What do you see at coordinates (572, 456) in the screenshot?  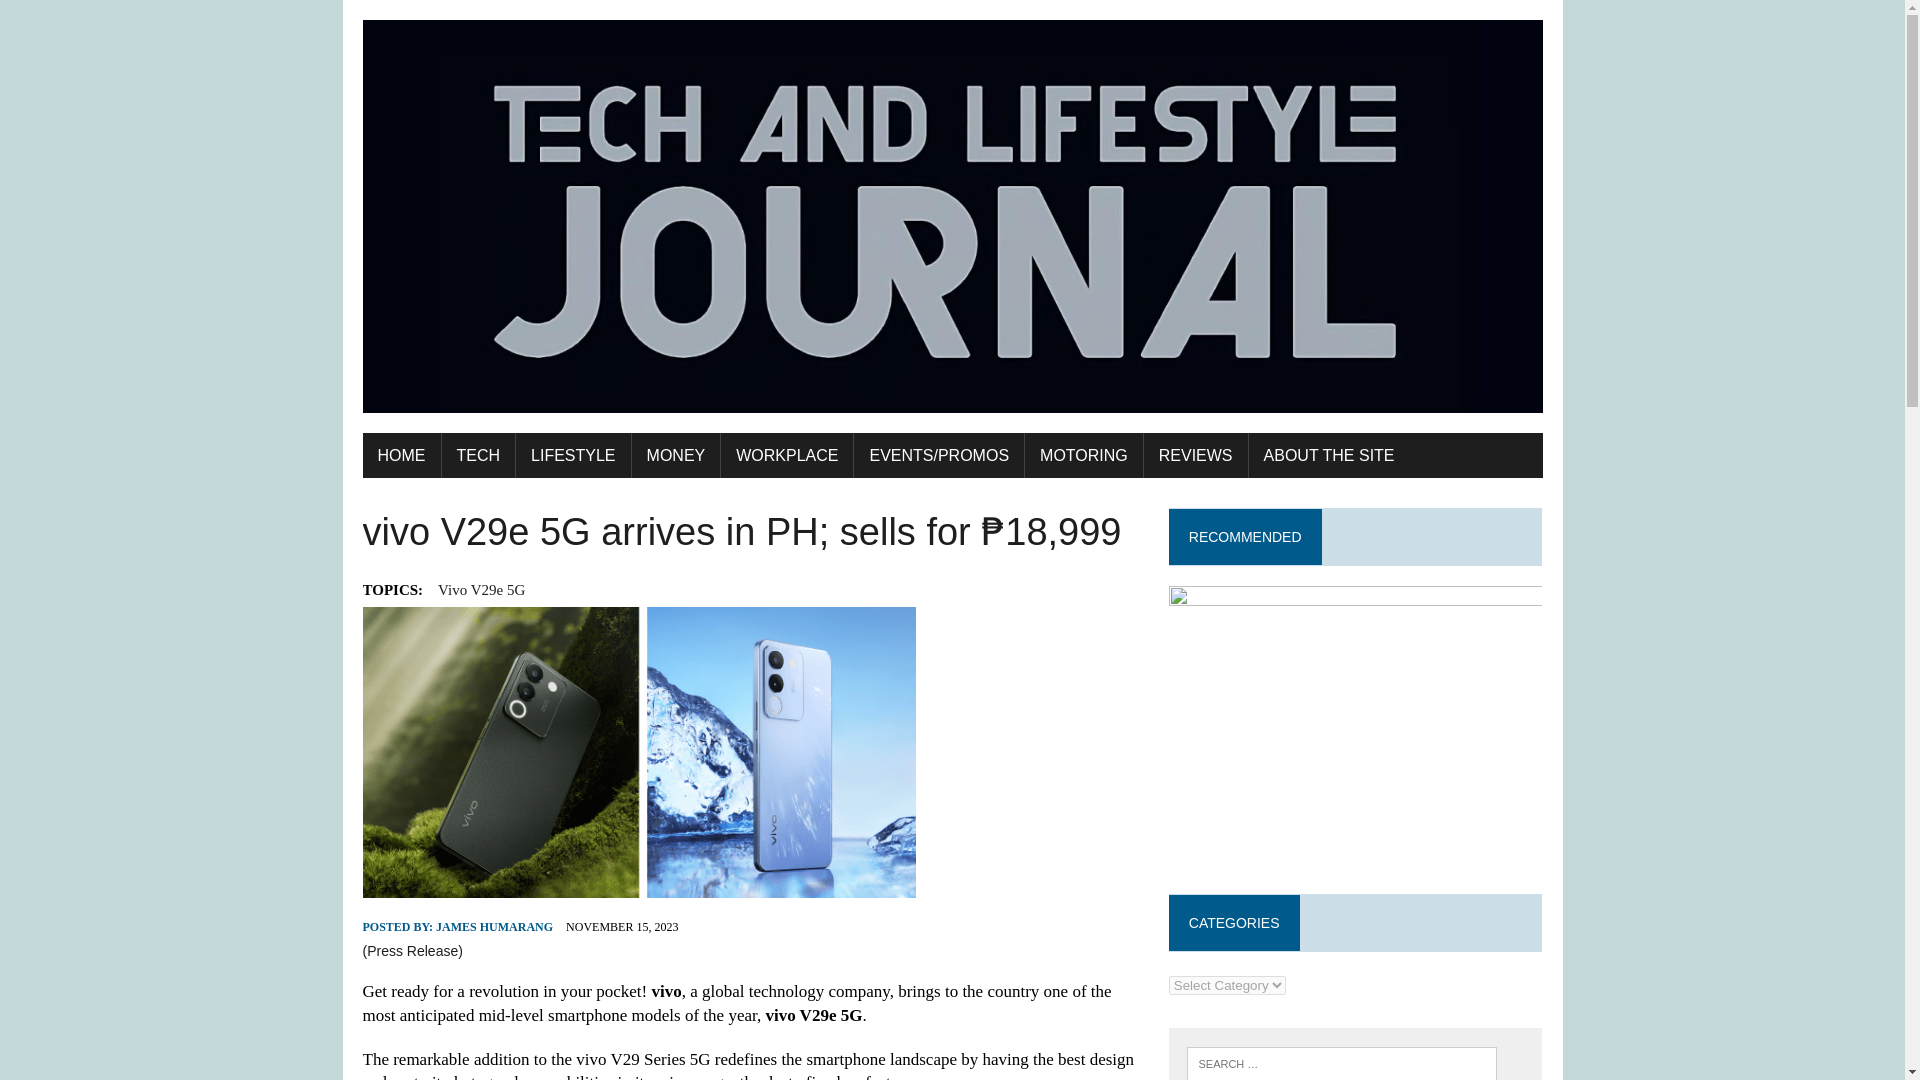 I see `LIFESTYLE` at bounding box center [572, 456].